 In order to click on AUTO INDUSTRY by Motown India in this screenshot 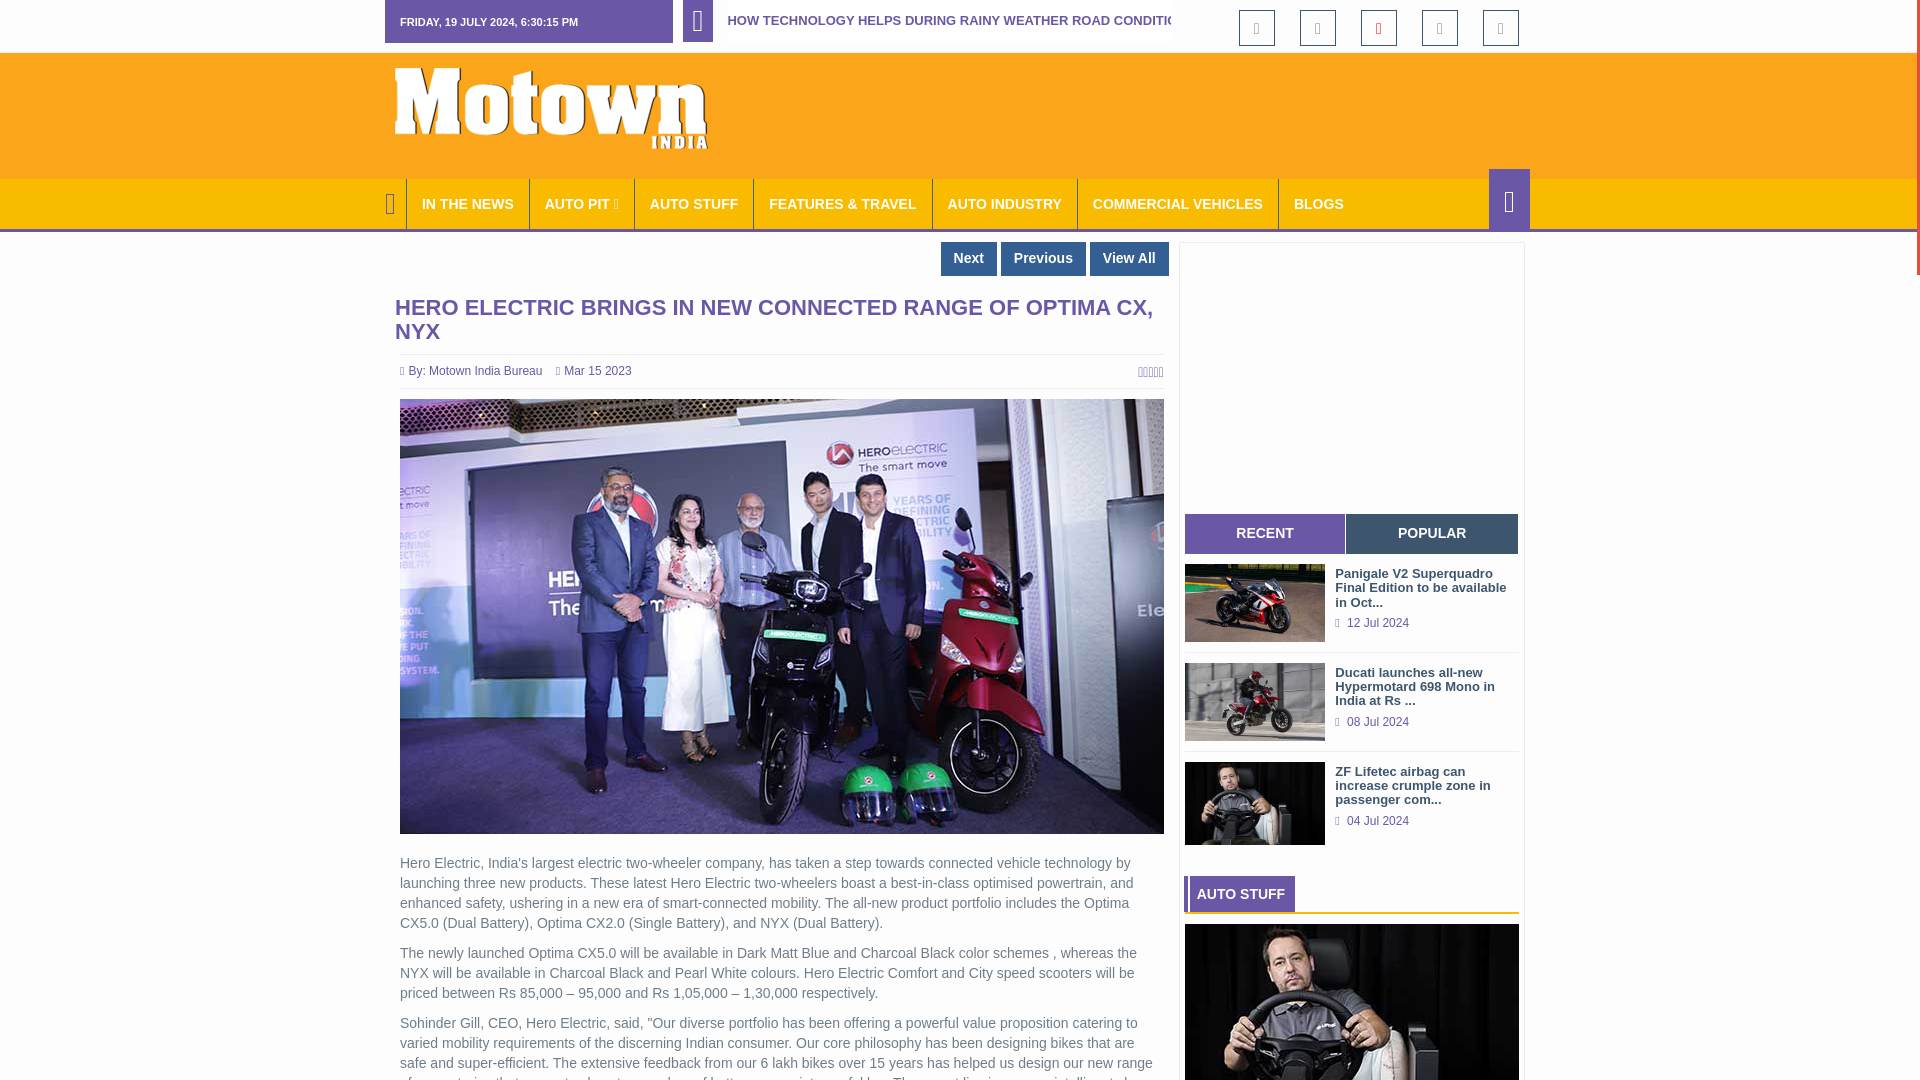, I will do `click(1005, 204)`.